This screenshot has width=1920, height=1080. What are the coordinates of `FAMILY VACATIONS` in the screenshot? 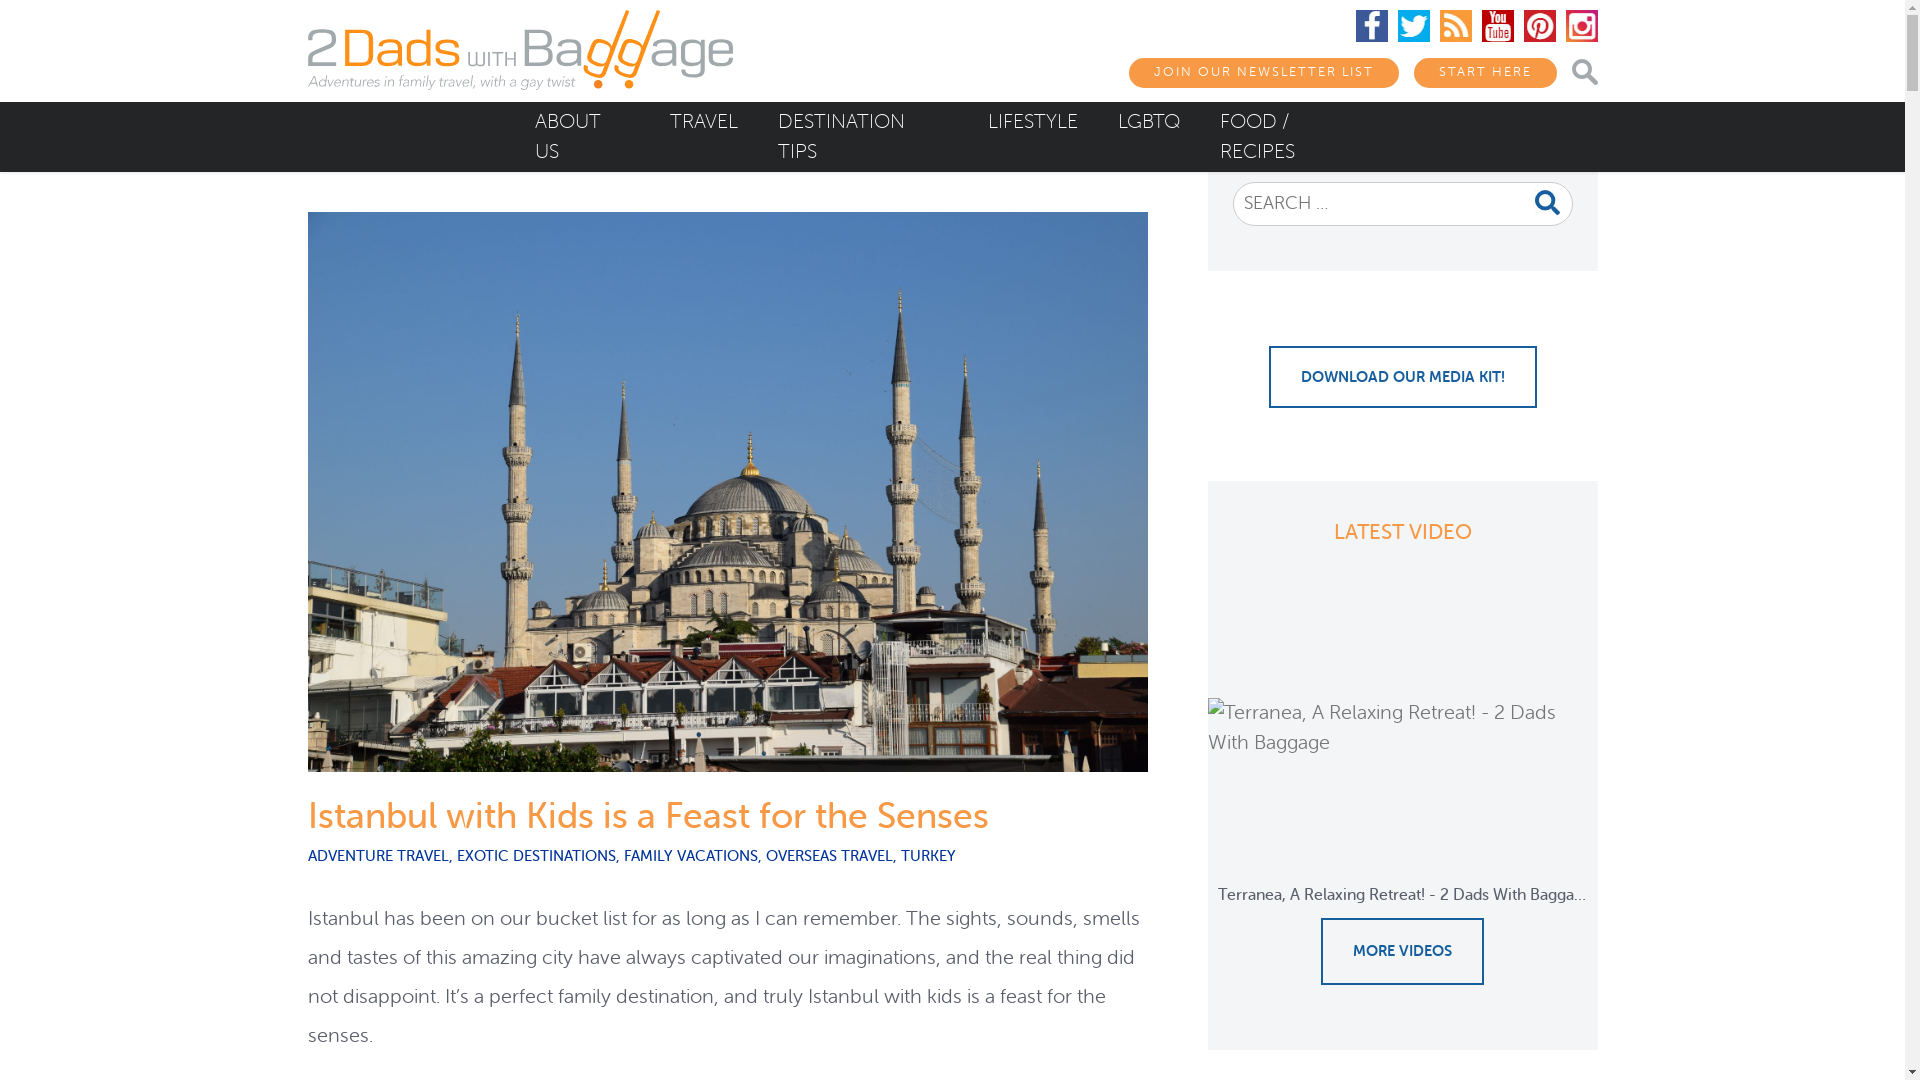 It's located at (691, 856).